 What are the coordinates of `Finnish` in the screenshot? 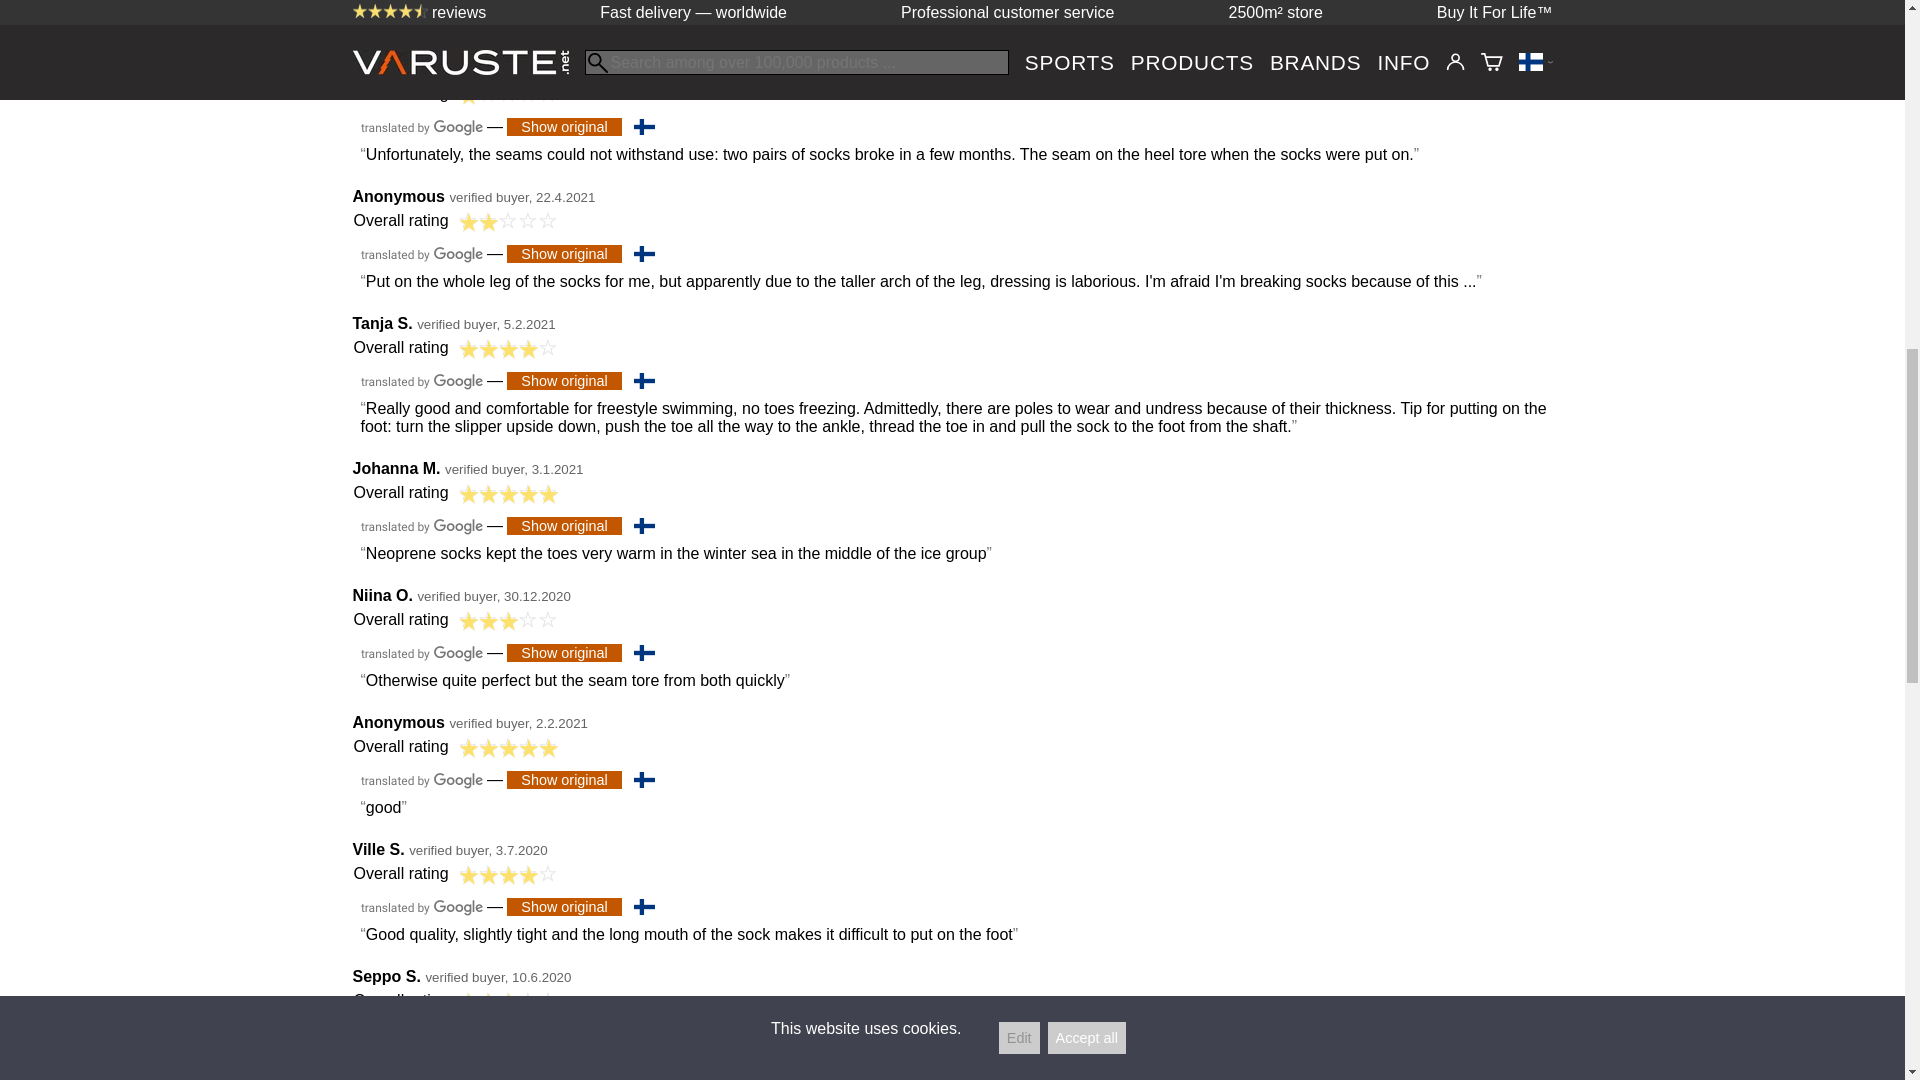 It's located at (644, 652).